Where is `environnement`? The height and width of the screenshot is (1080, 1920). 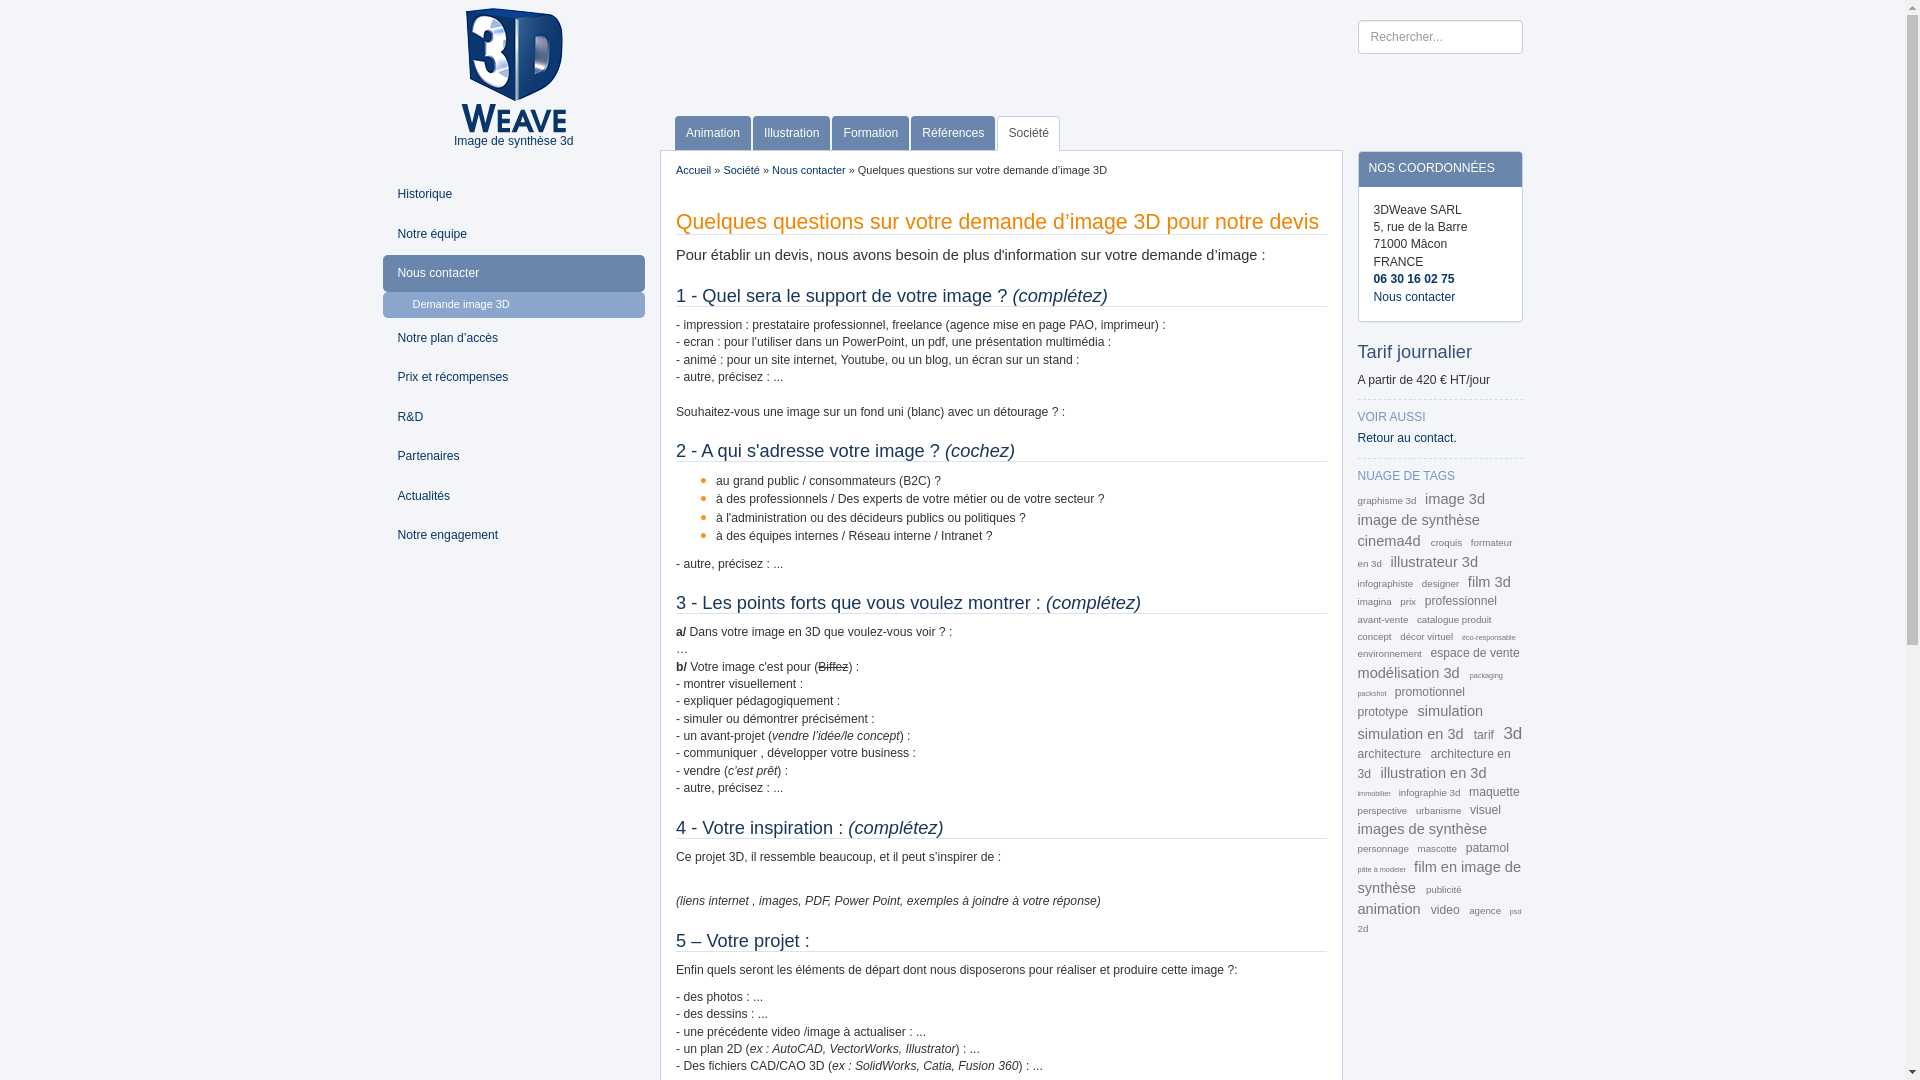
environnement is located at coordinates (1392, 654).